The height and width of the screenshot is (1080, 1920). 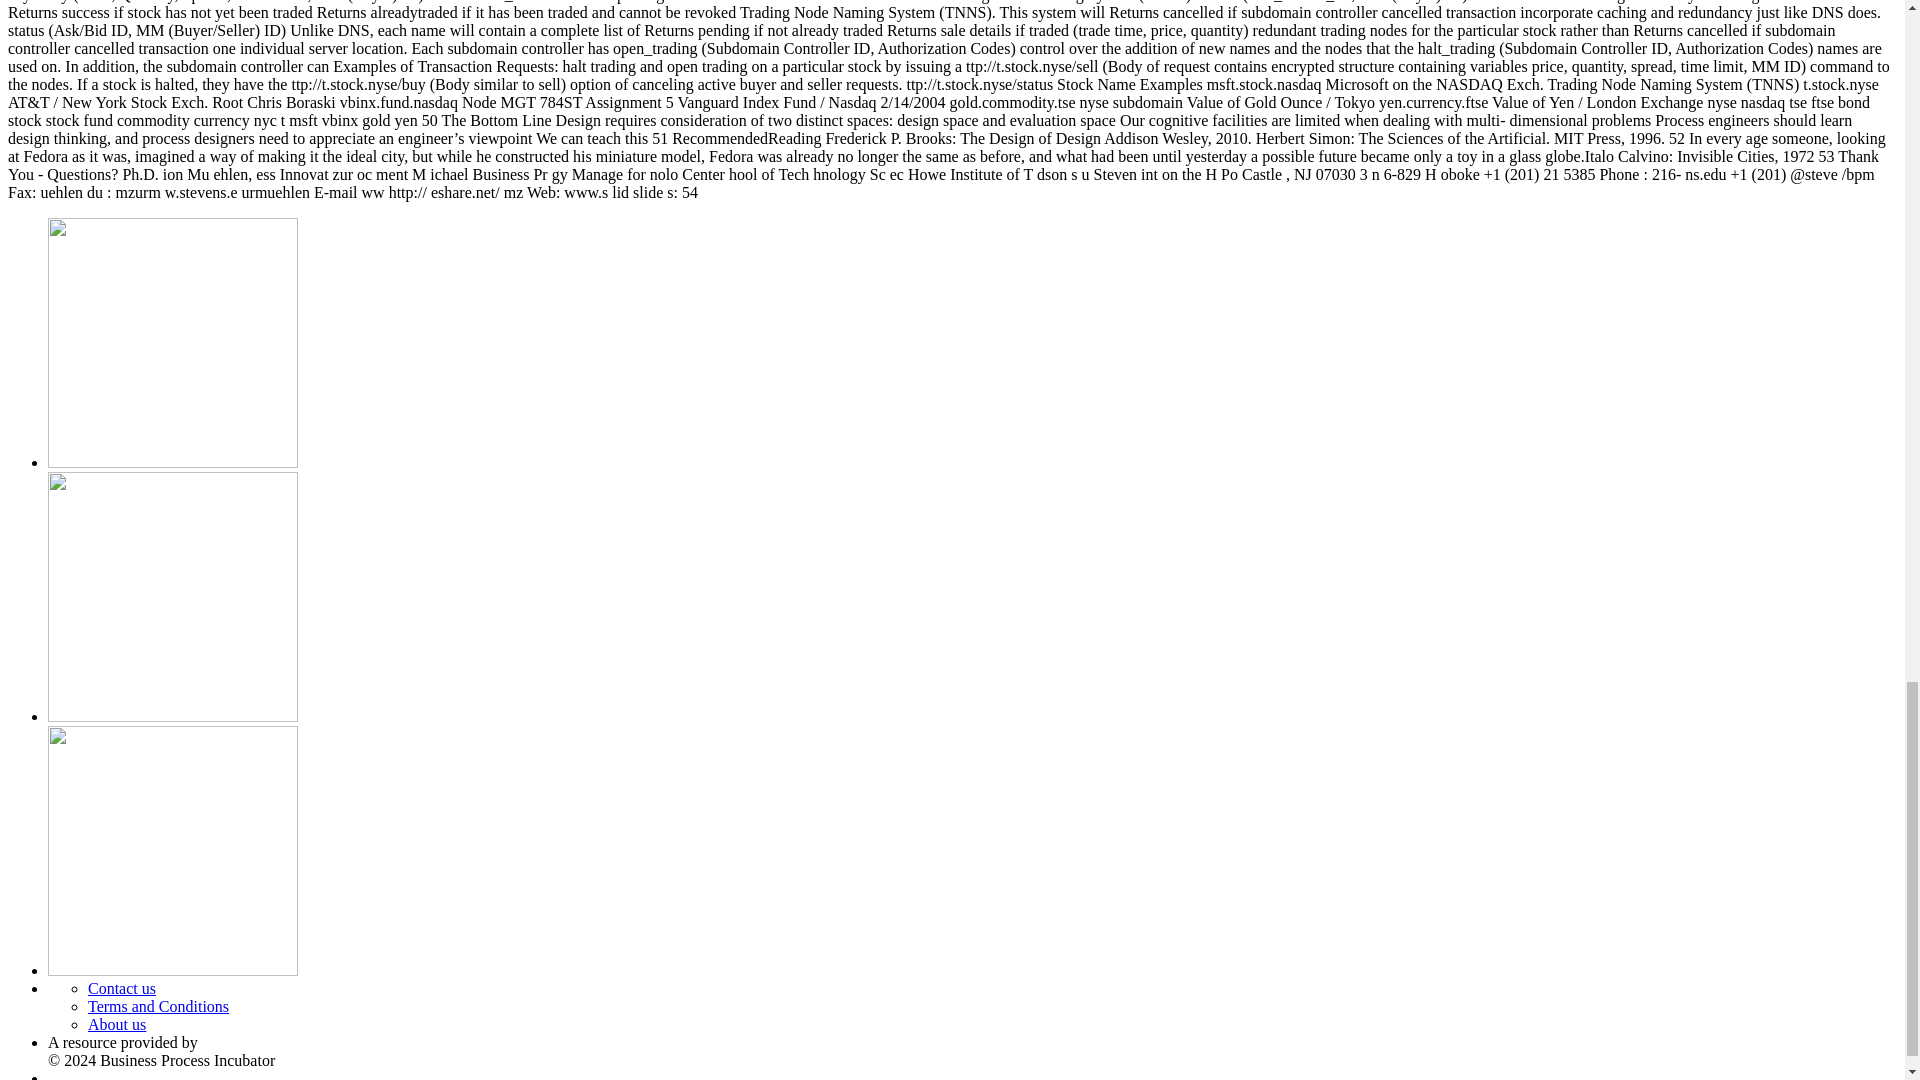 I want to click on About us, so click(x=116, y=1024).